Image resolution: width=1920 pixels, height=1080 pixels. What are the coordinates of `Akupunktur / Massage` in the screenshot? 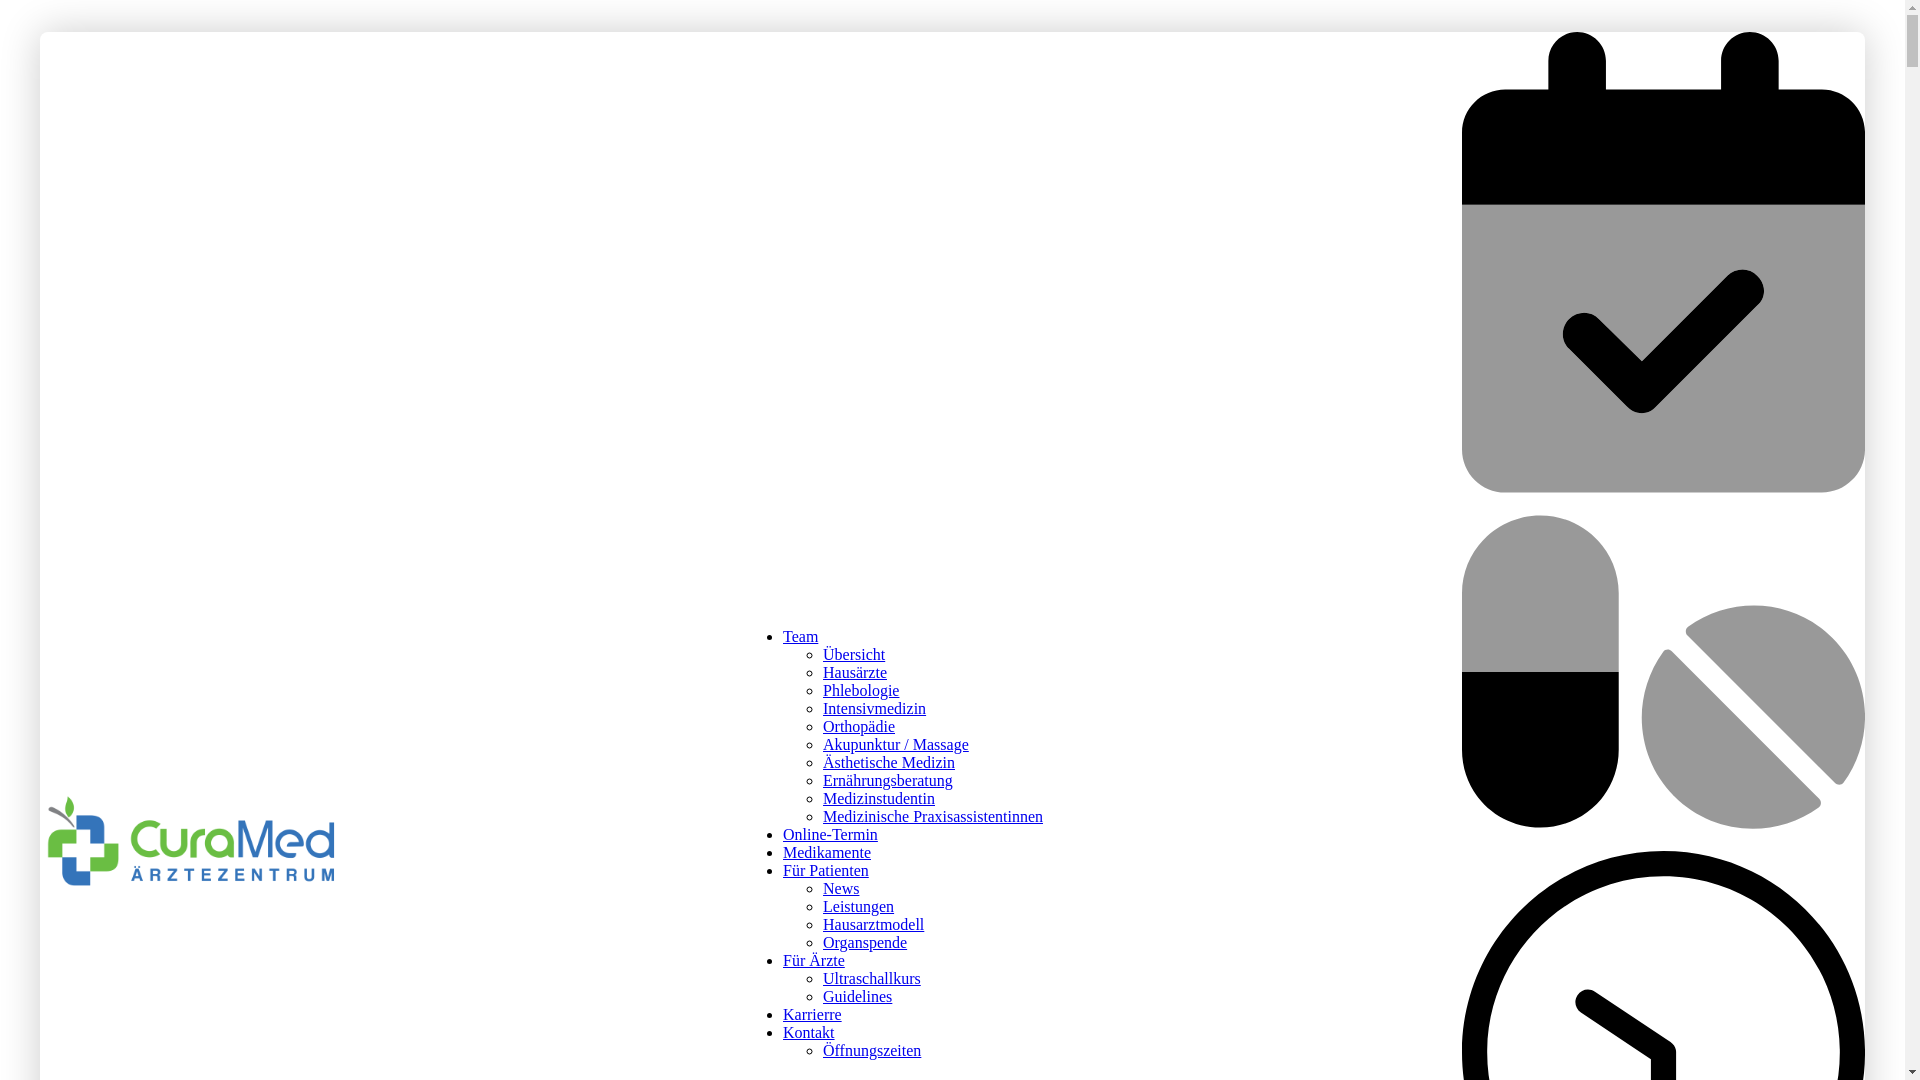 It's located at (896, 744).